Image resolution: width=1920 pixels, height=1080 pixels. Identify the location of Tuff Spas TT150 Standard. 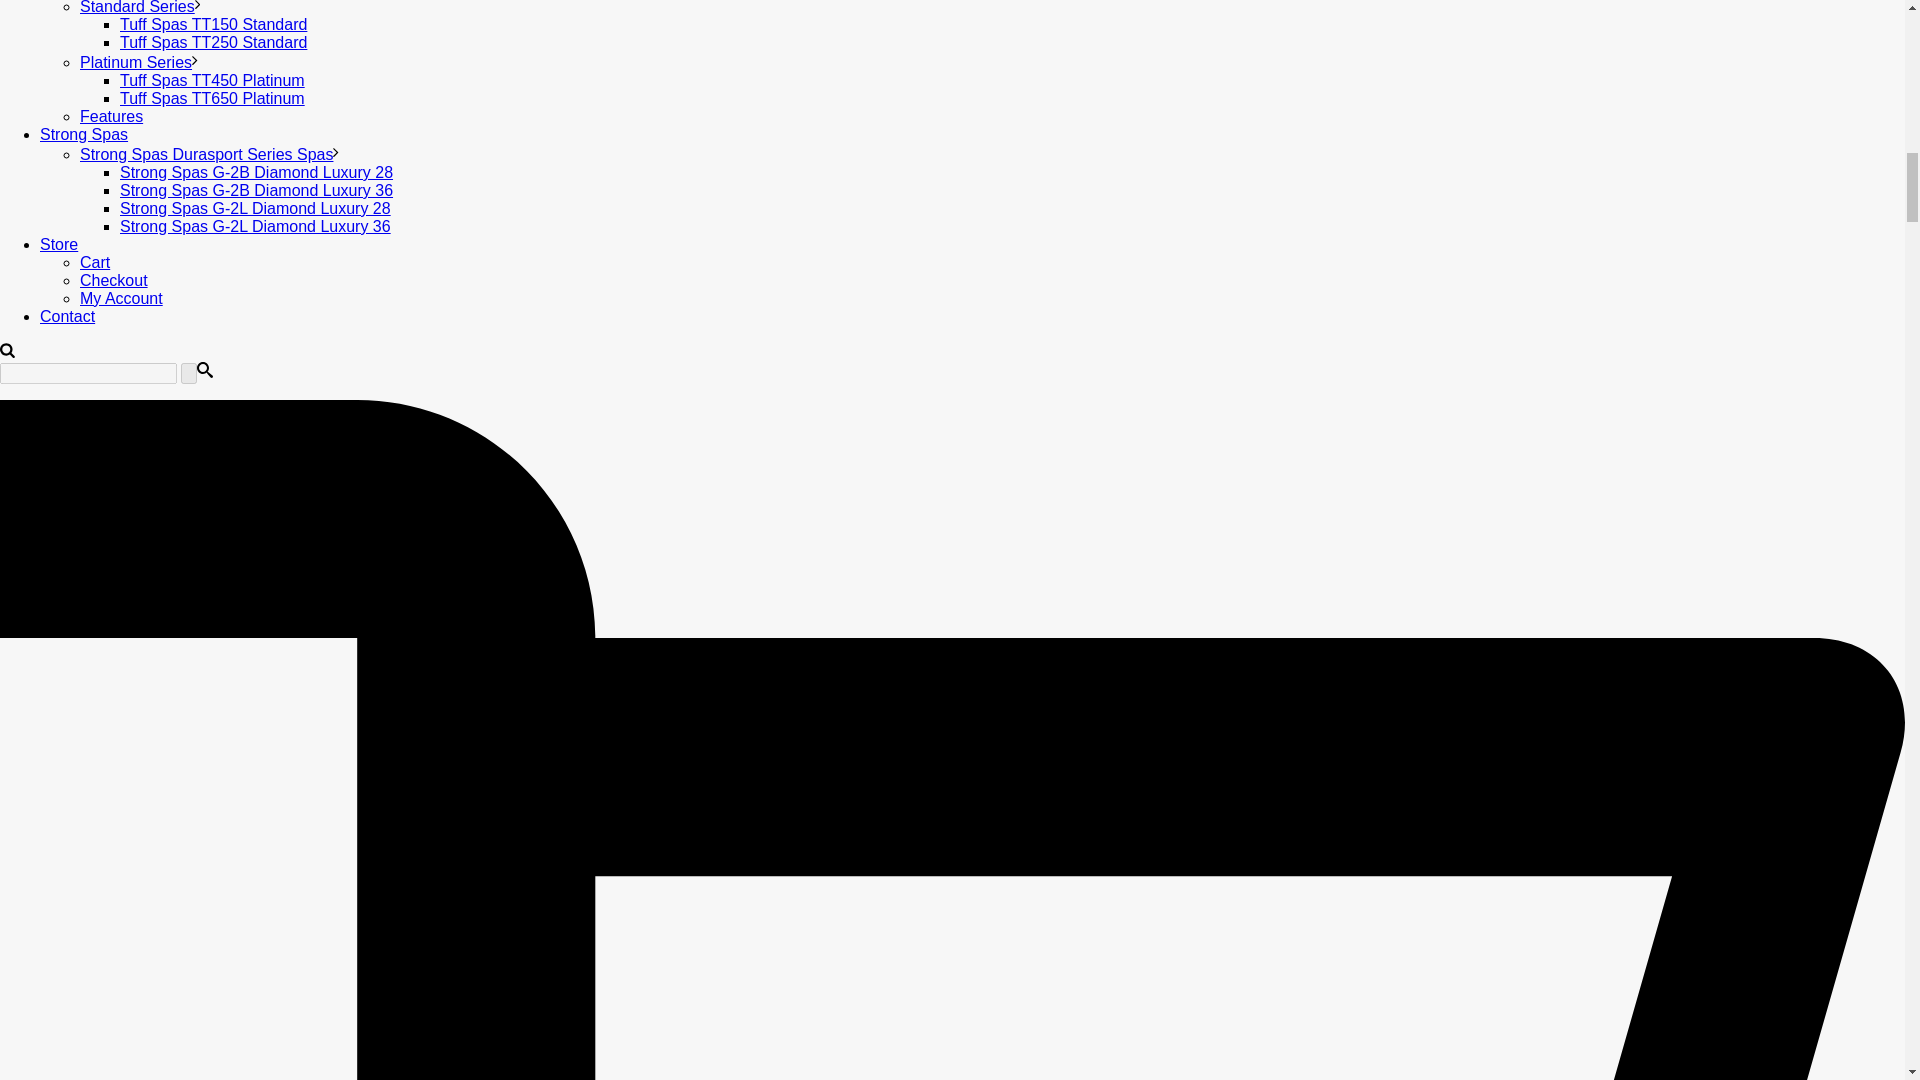
(213, 24).